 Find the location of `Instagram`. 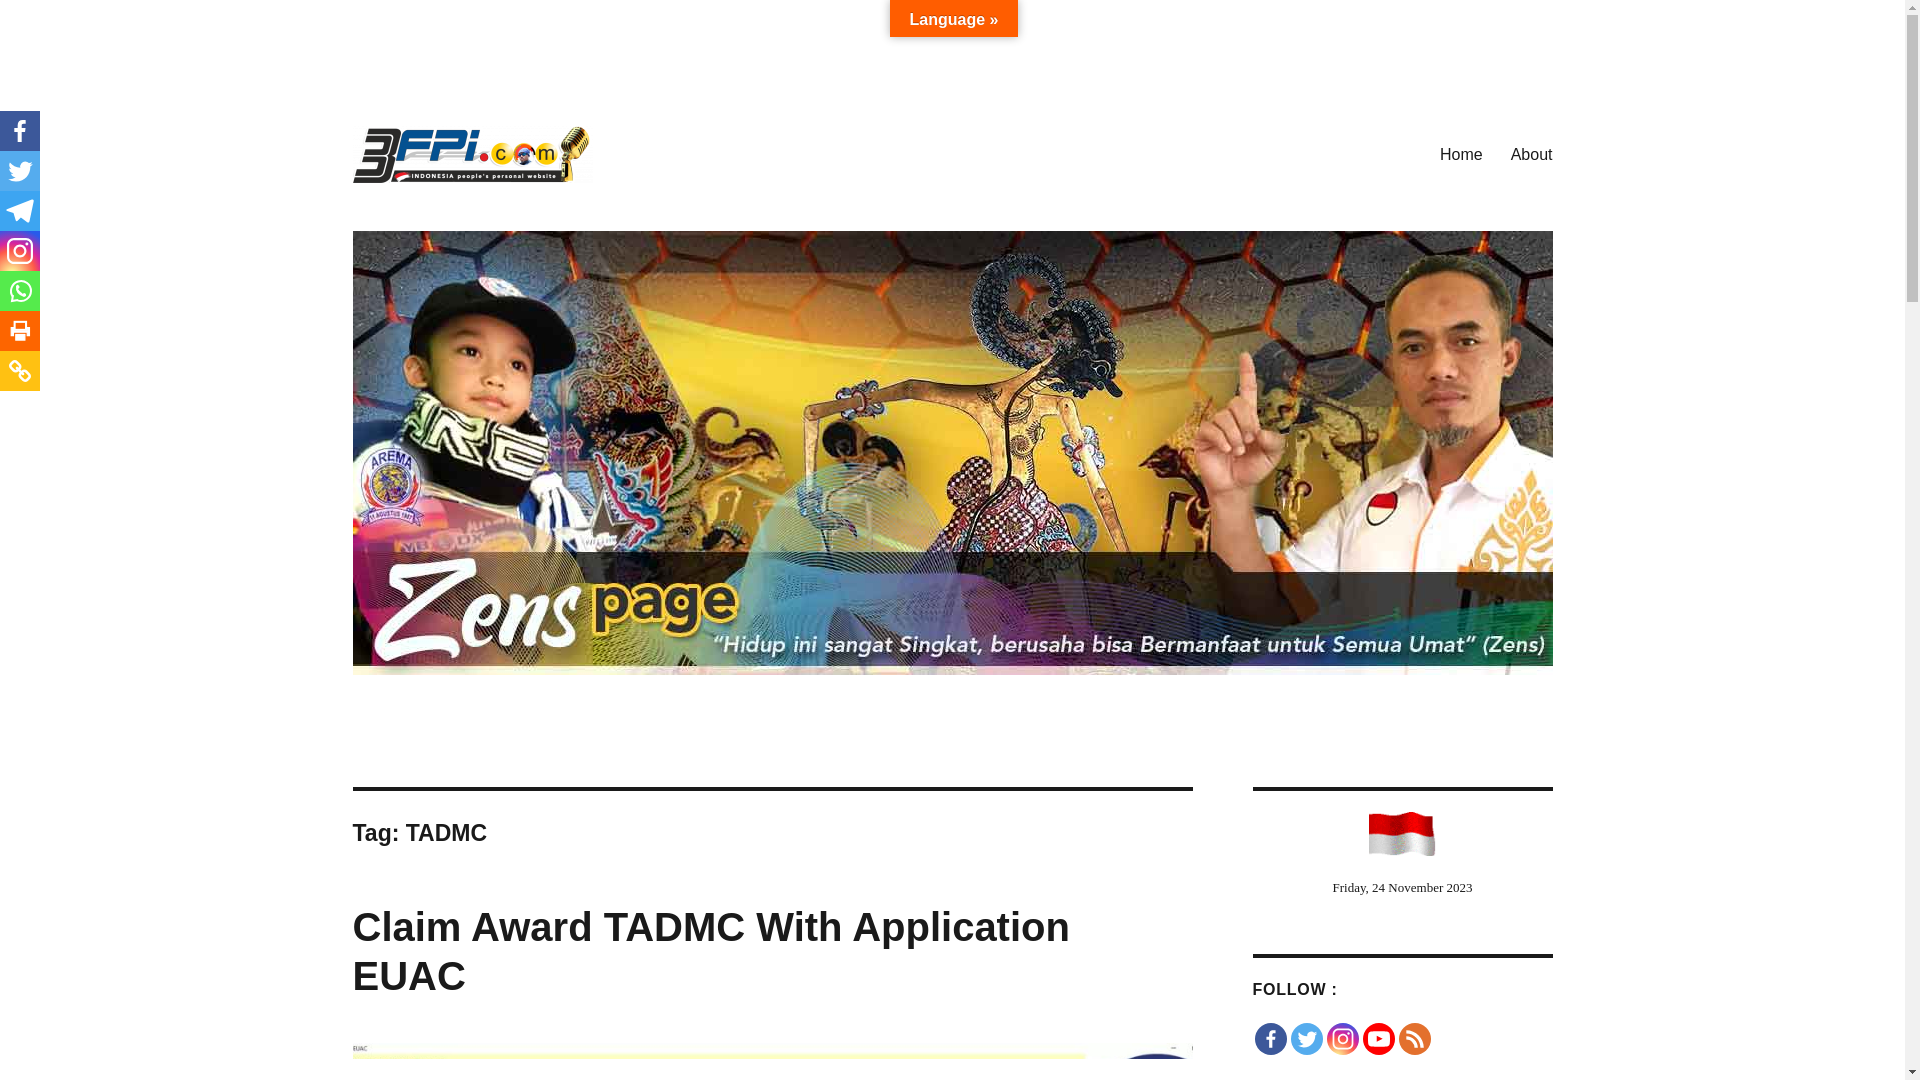

Instagram is located at coordinates (20, 251).